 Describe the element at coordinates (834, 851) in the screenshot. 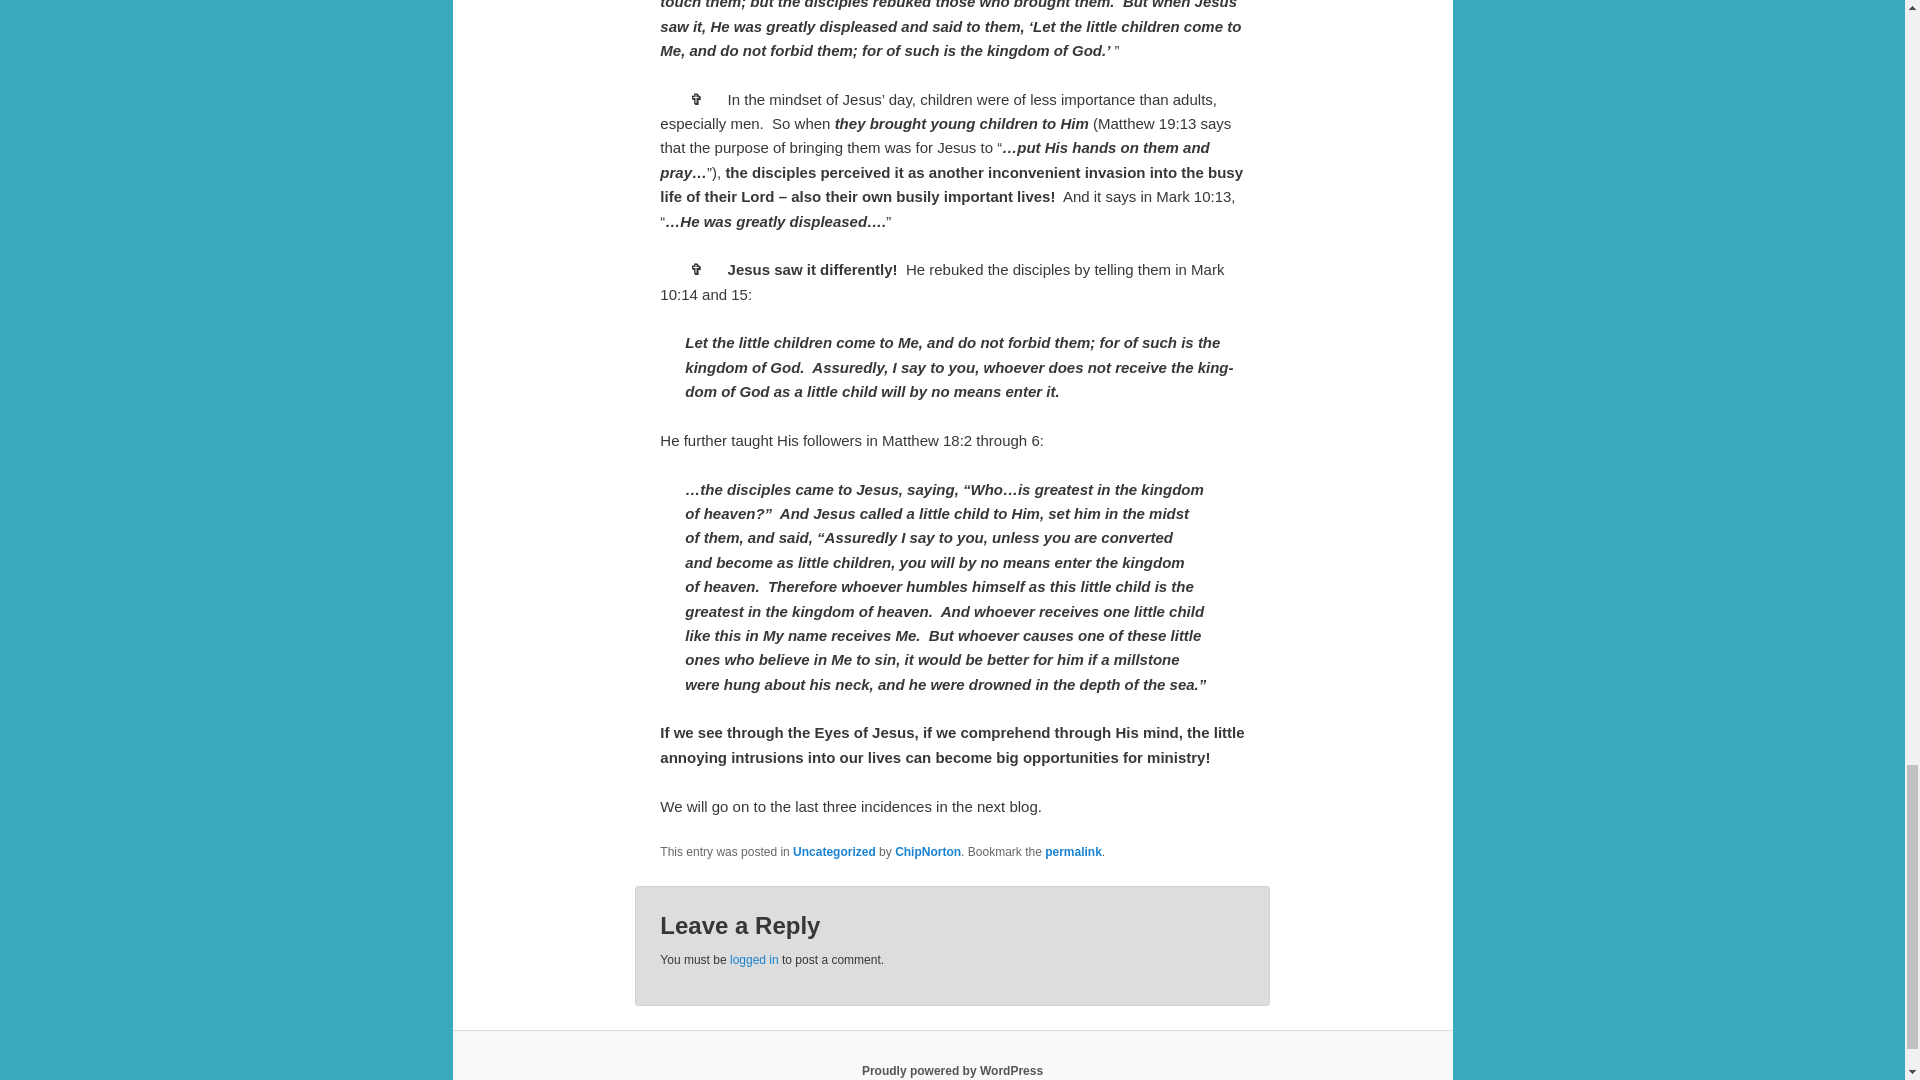

I see `Uncategorized` at that location.